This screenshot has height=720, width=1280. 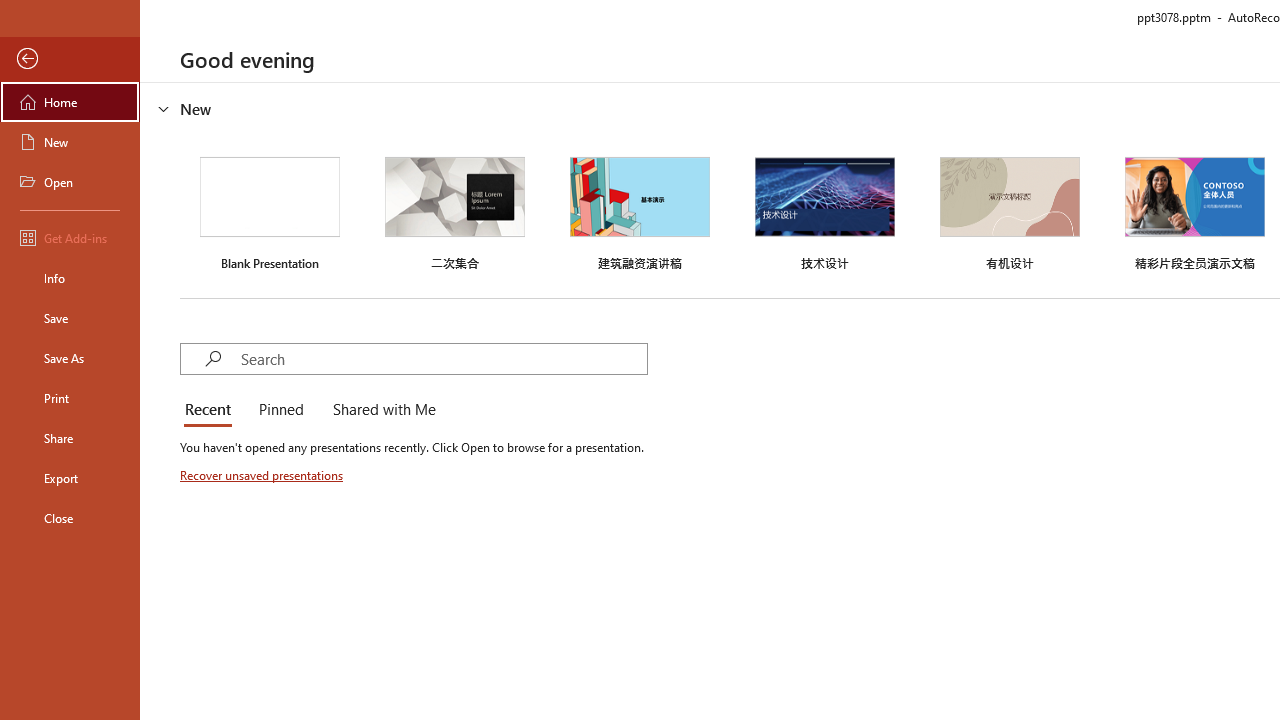 What do you see at coordinates (263, 475) in the screenshot?
I see `Recover unsaved presentations` at bounding box center [263, 475].